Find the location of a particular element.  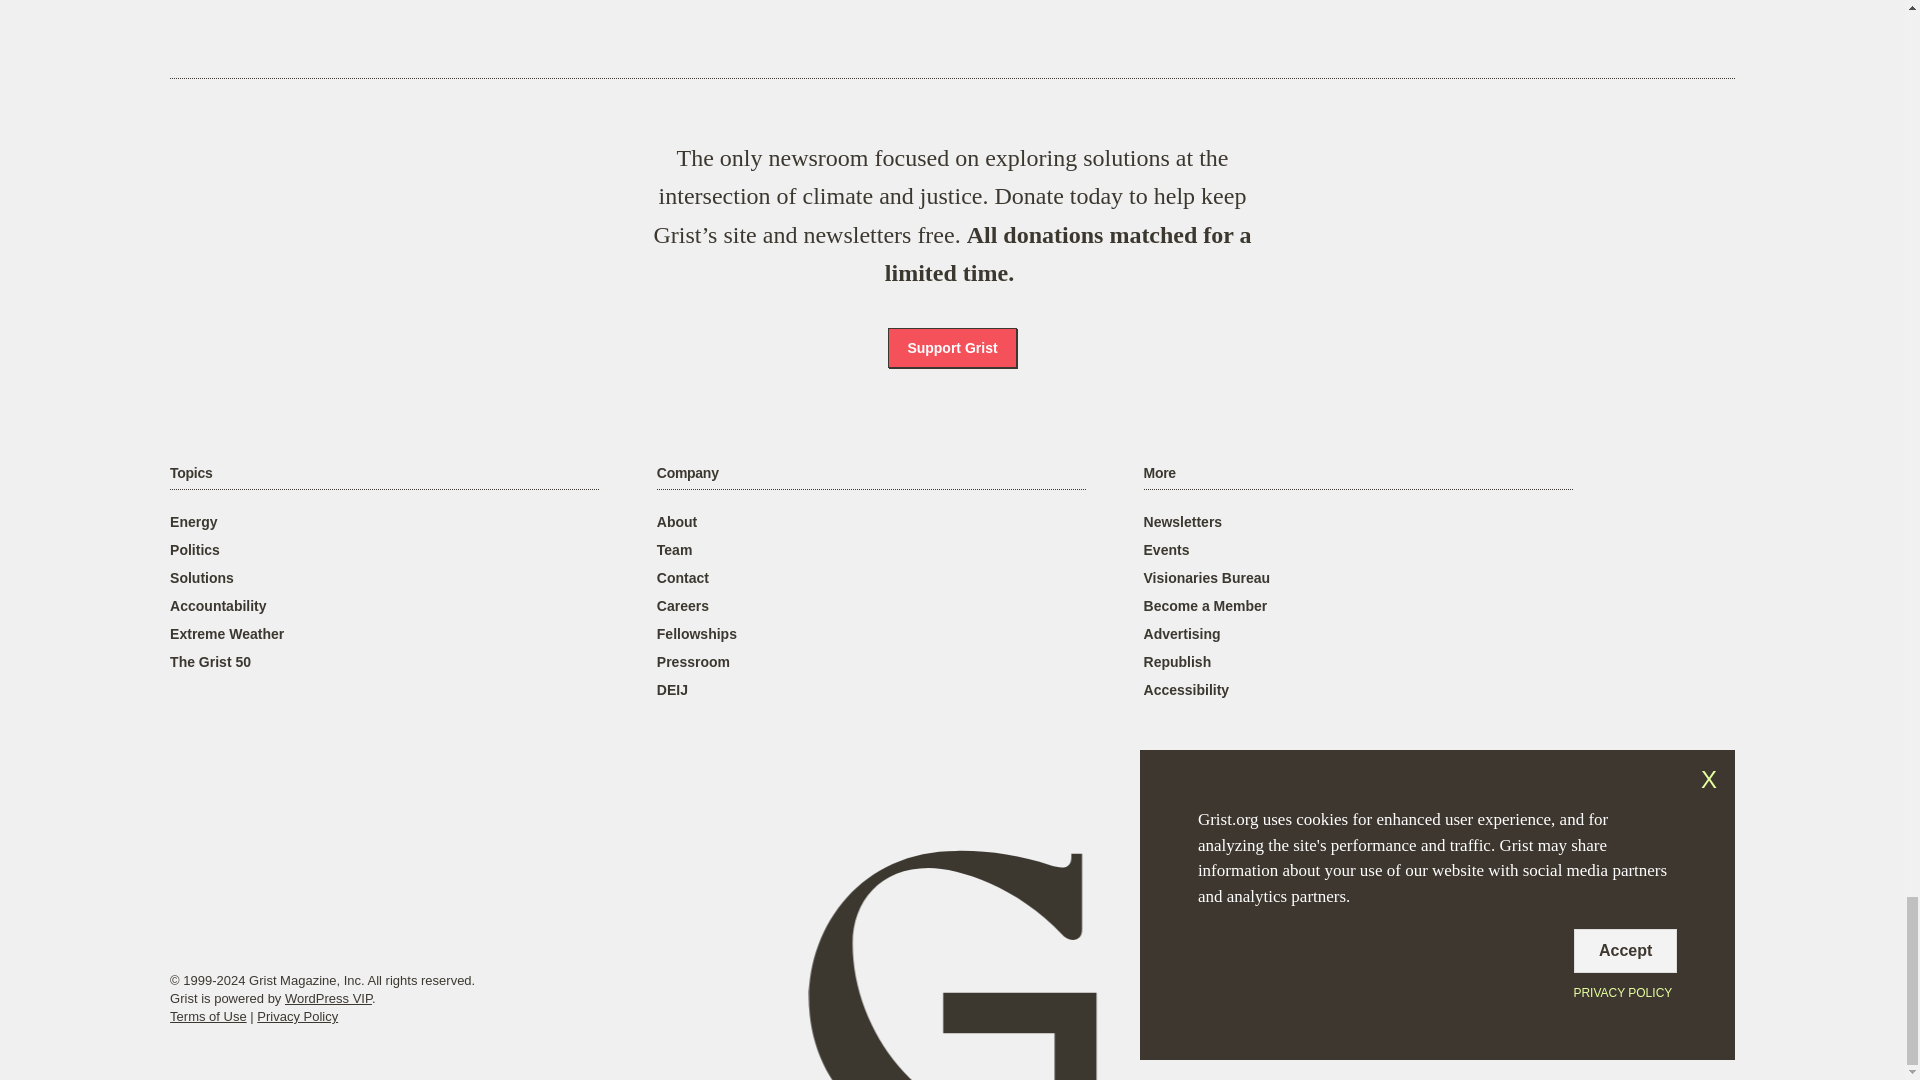

Company is located at coordinates (687, 473).